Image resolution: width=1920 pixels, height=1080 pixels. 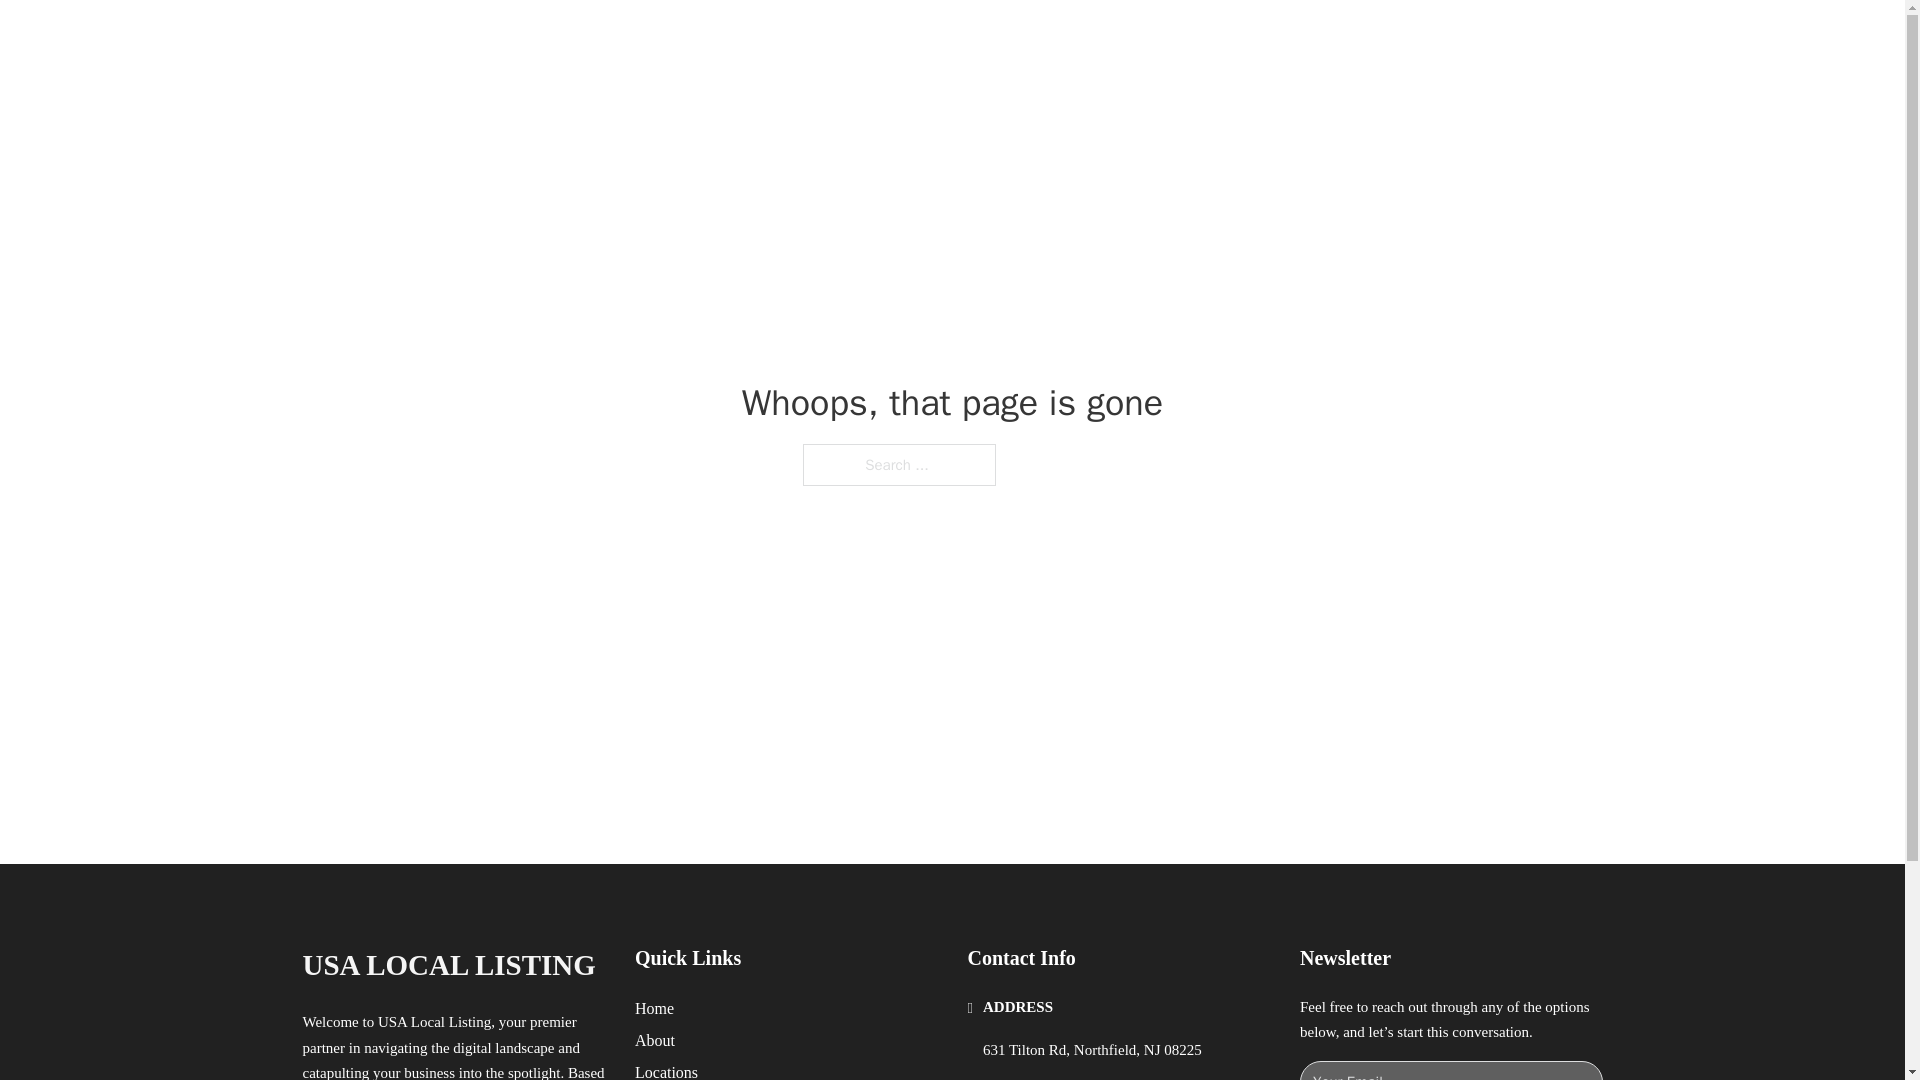 I want to click on About, so click(x=655, y=1040).